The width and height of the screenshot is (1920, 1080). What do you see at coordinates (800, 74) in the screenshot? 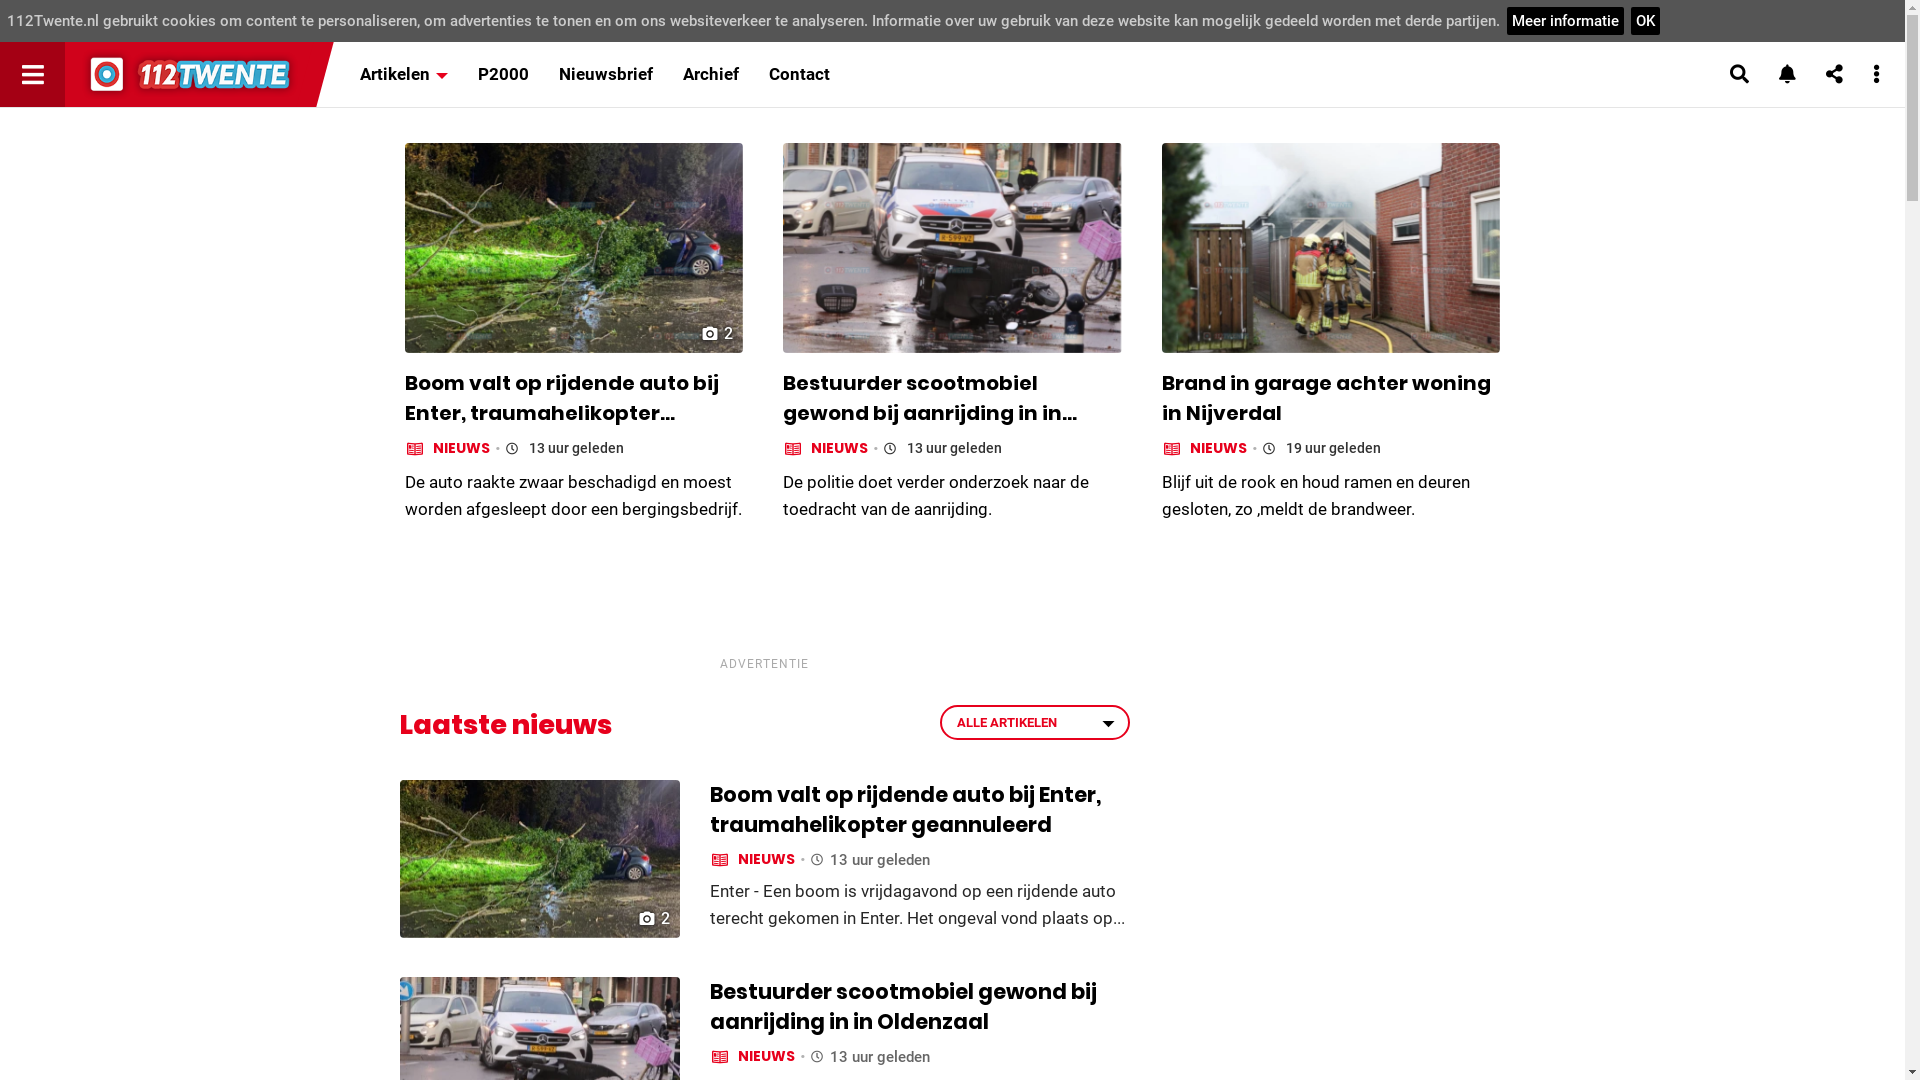
I see `Contact` at bounding box center [800, 74].